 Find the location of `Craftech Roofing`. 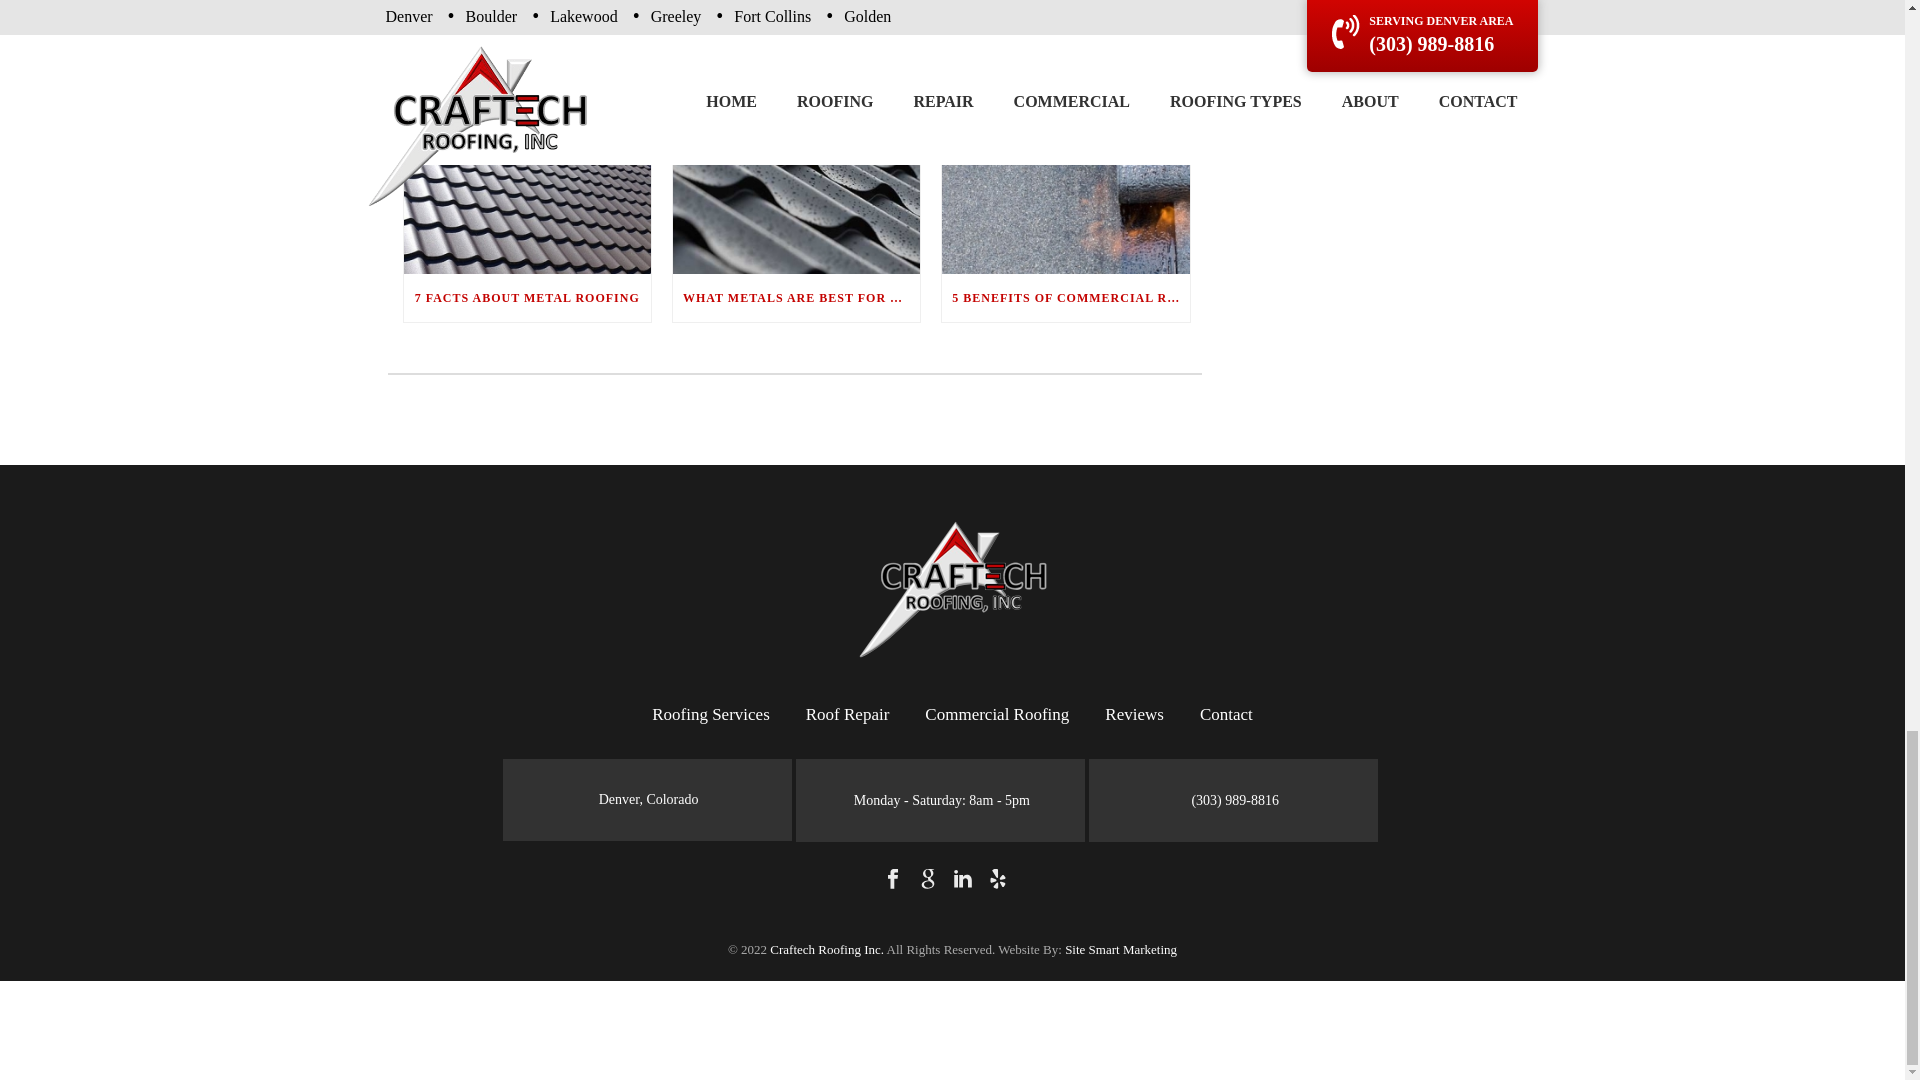

Craftech Roofing is located at coordinates (952, 588).